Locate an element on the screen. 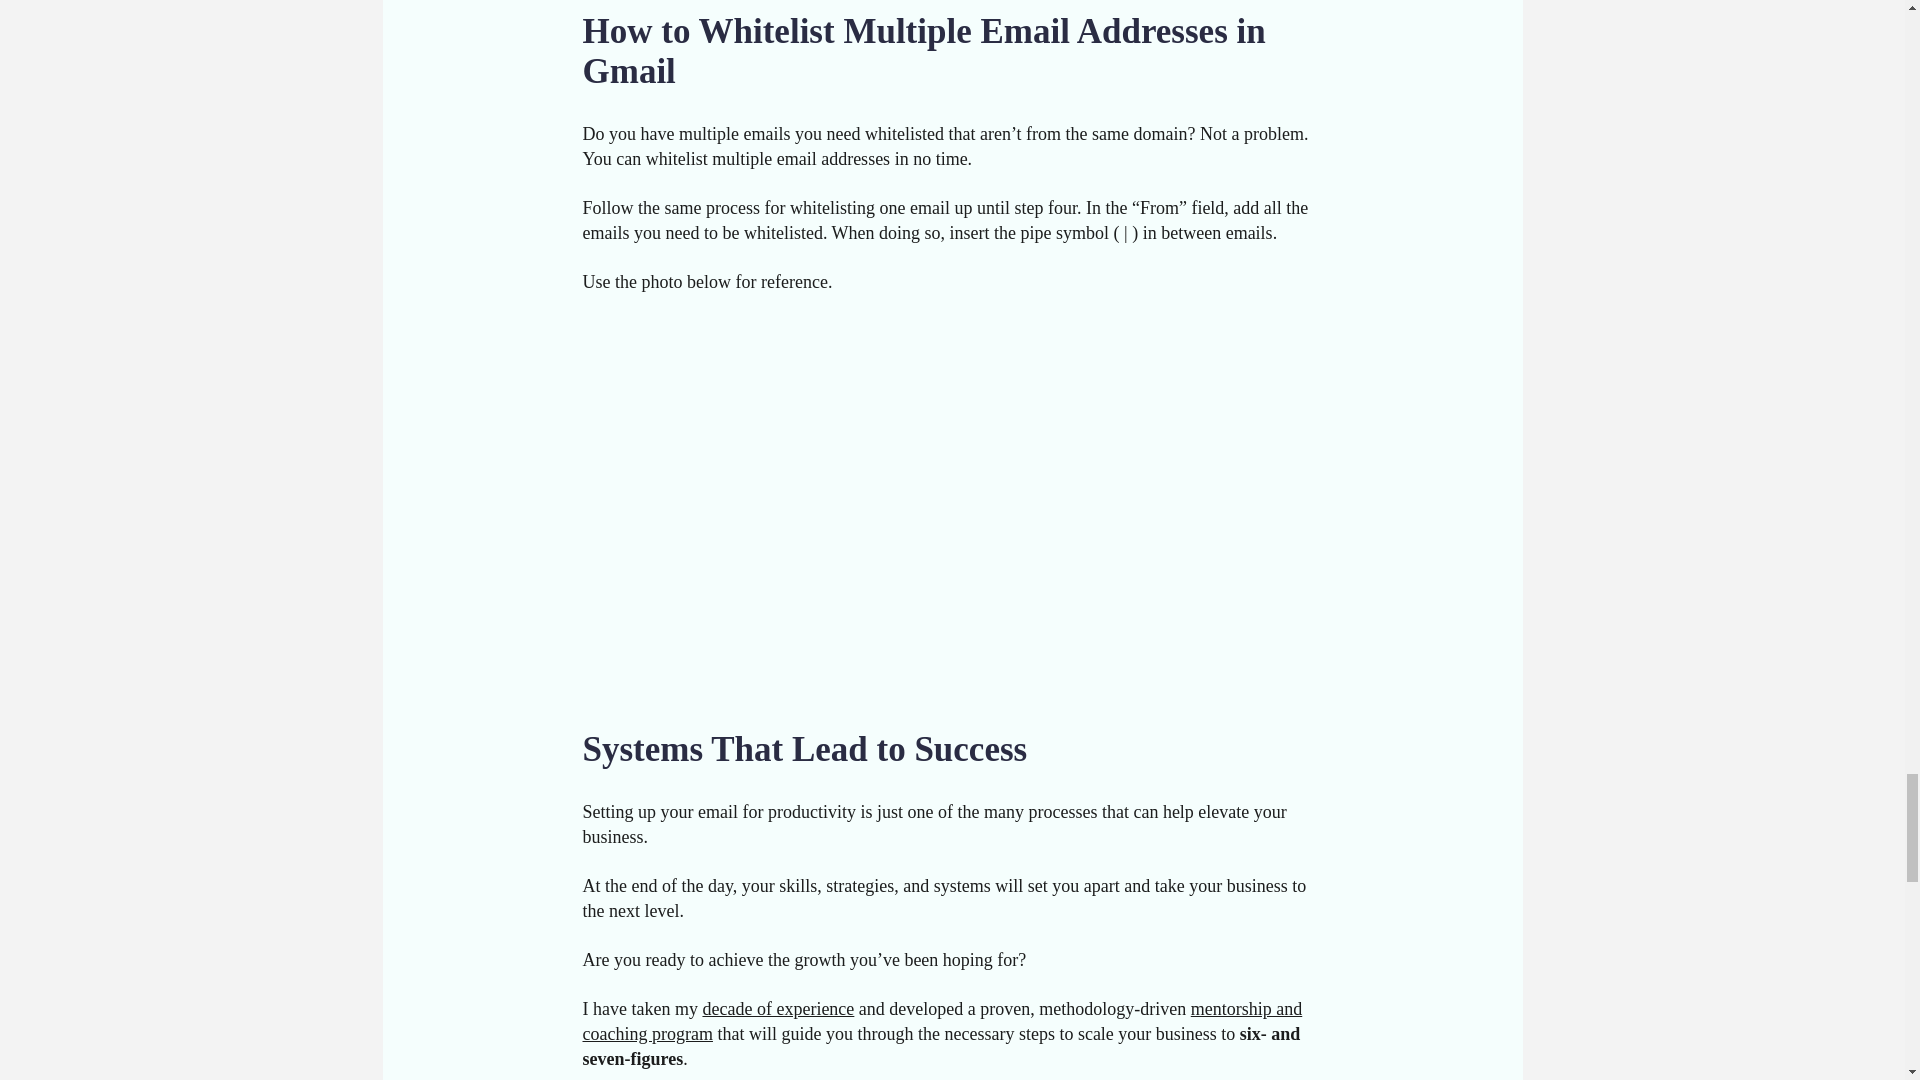  decade of experience is located at coordinates (778, 1009).